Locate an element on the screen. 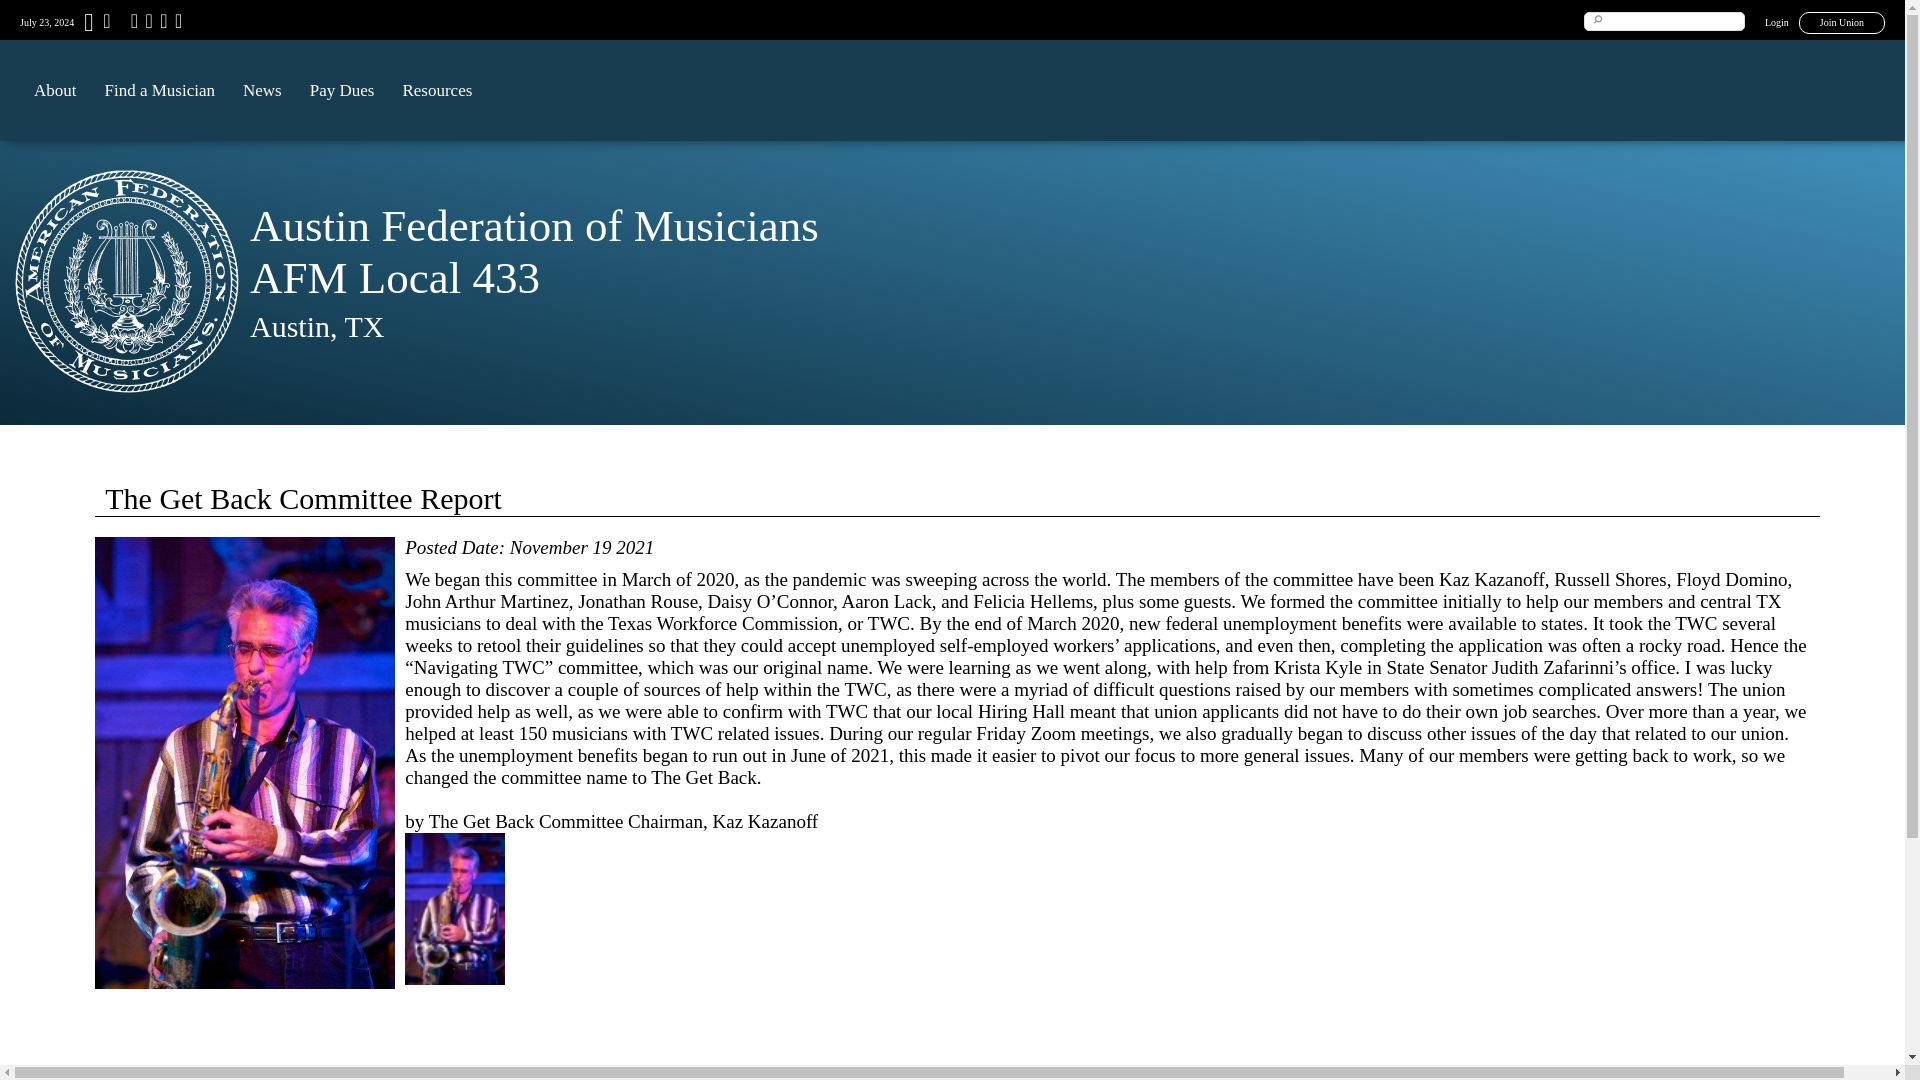 The width and height of the screenshot is (1920, 1080). click to view instagram account is located at coordinates (176, 24).